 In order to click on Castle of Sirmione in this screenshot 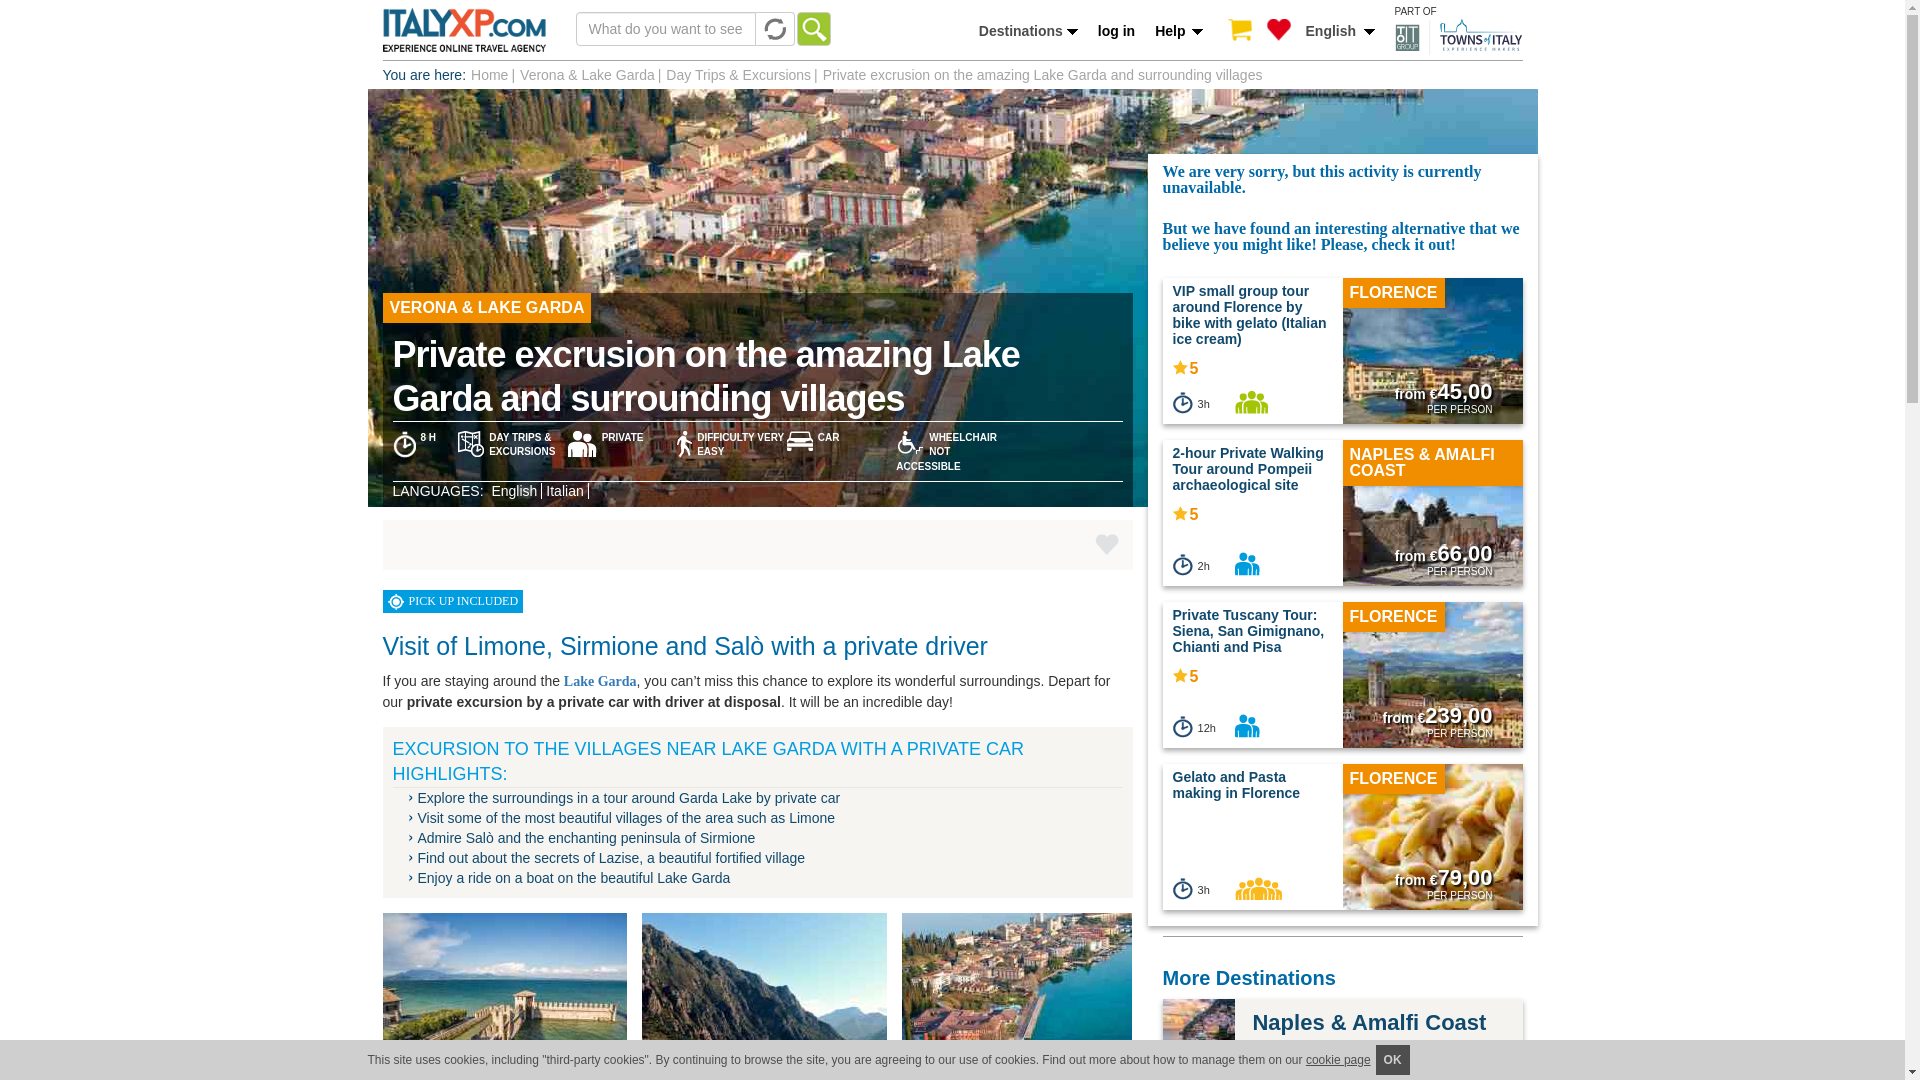, I will do `click(512, 996)`.